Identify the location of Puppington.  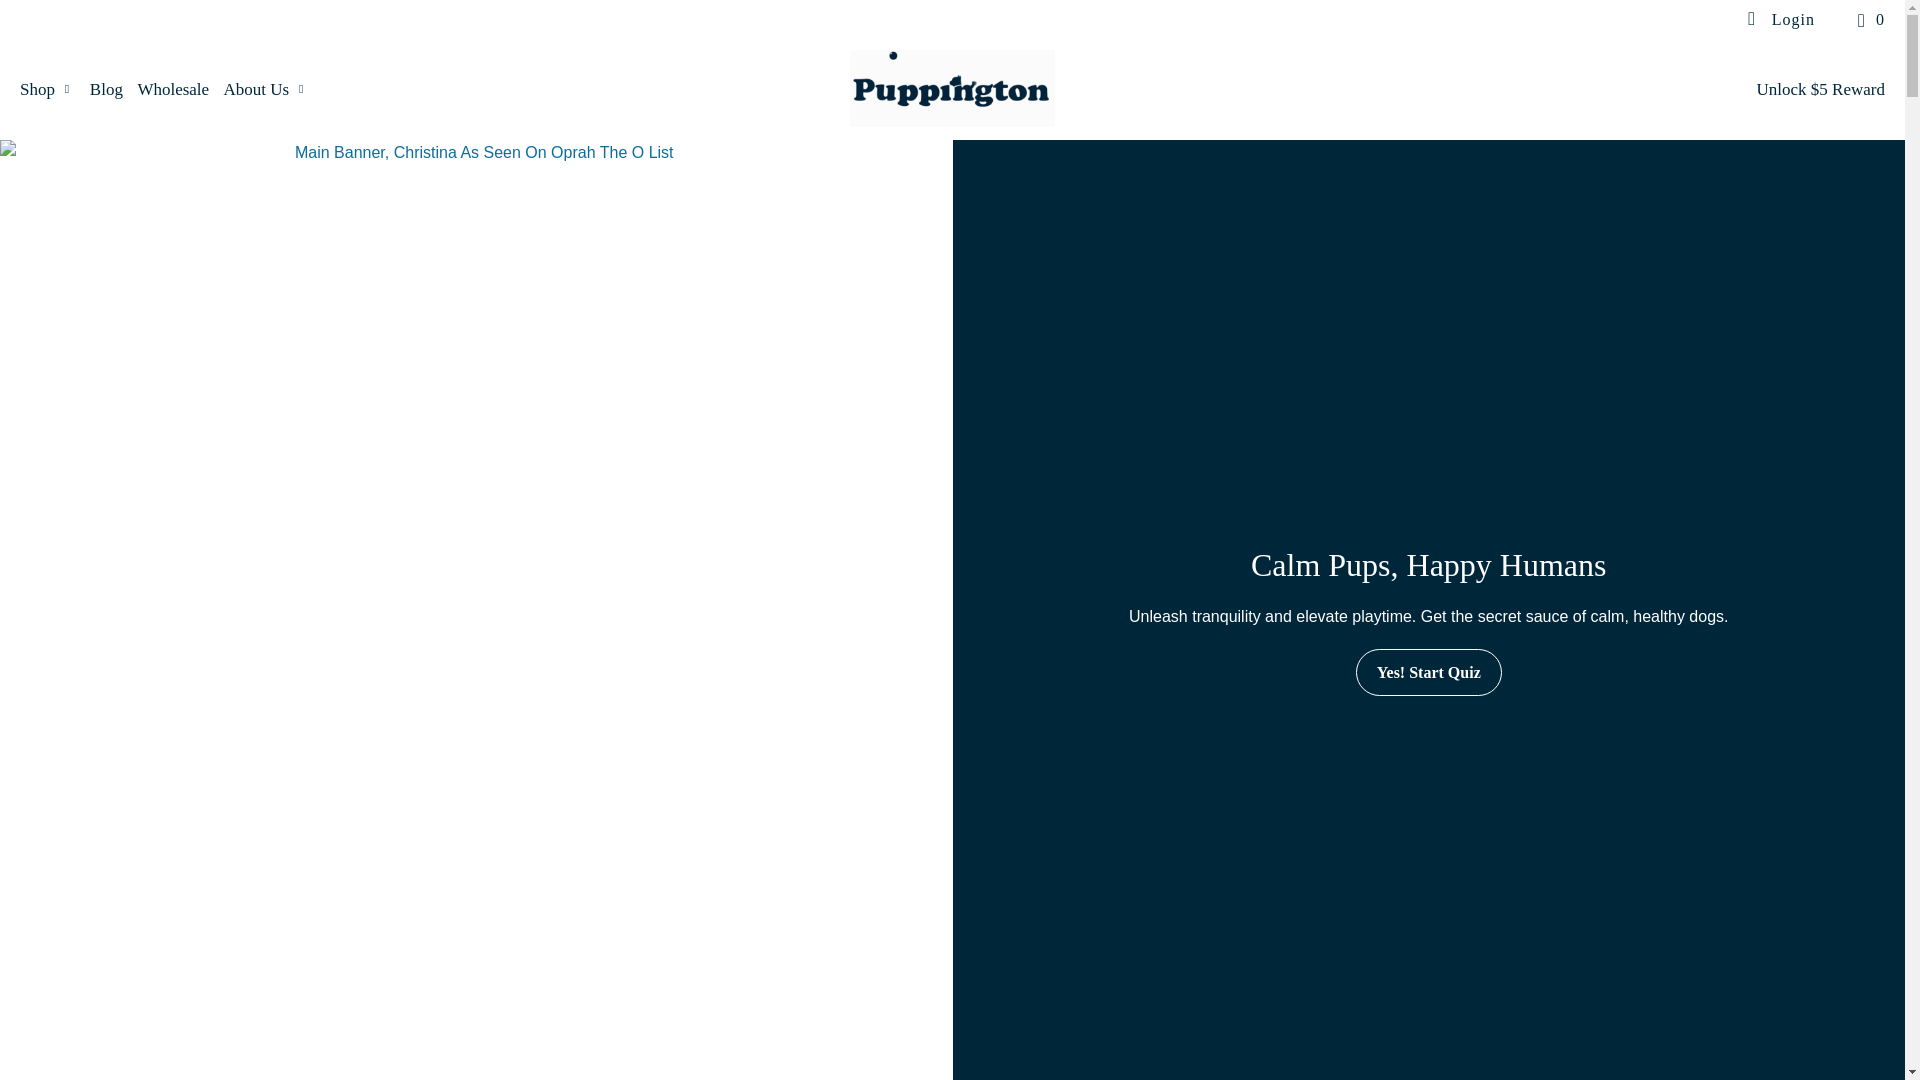
(952, 89).